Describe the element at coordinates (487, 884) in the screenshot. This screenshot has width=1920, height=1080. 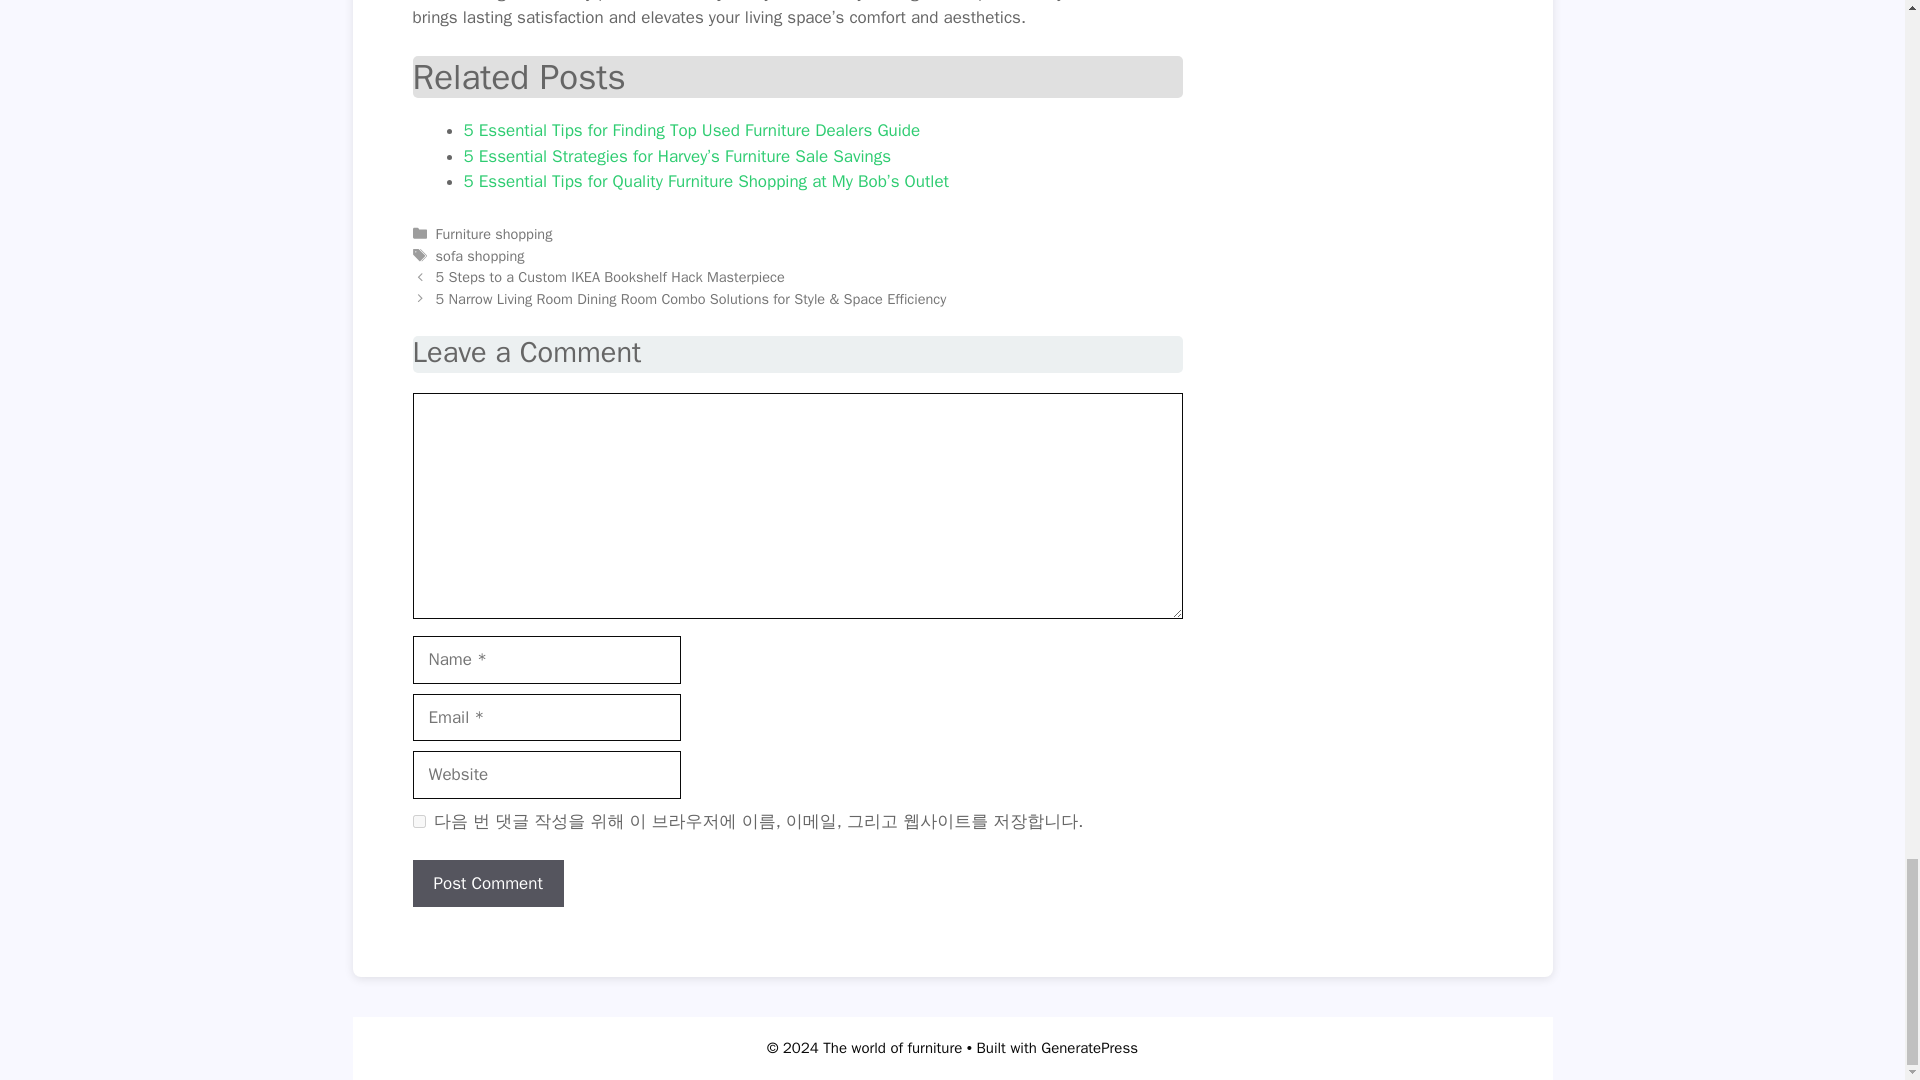
I see `Post Comment` at that location.